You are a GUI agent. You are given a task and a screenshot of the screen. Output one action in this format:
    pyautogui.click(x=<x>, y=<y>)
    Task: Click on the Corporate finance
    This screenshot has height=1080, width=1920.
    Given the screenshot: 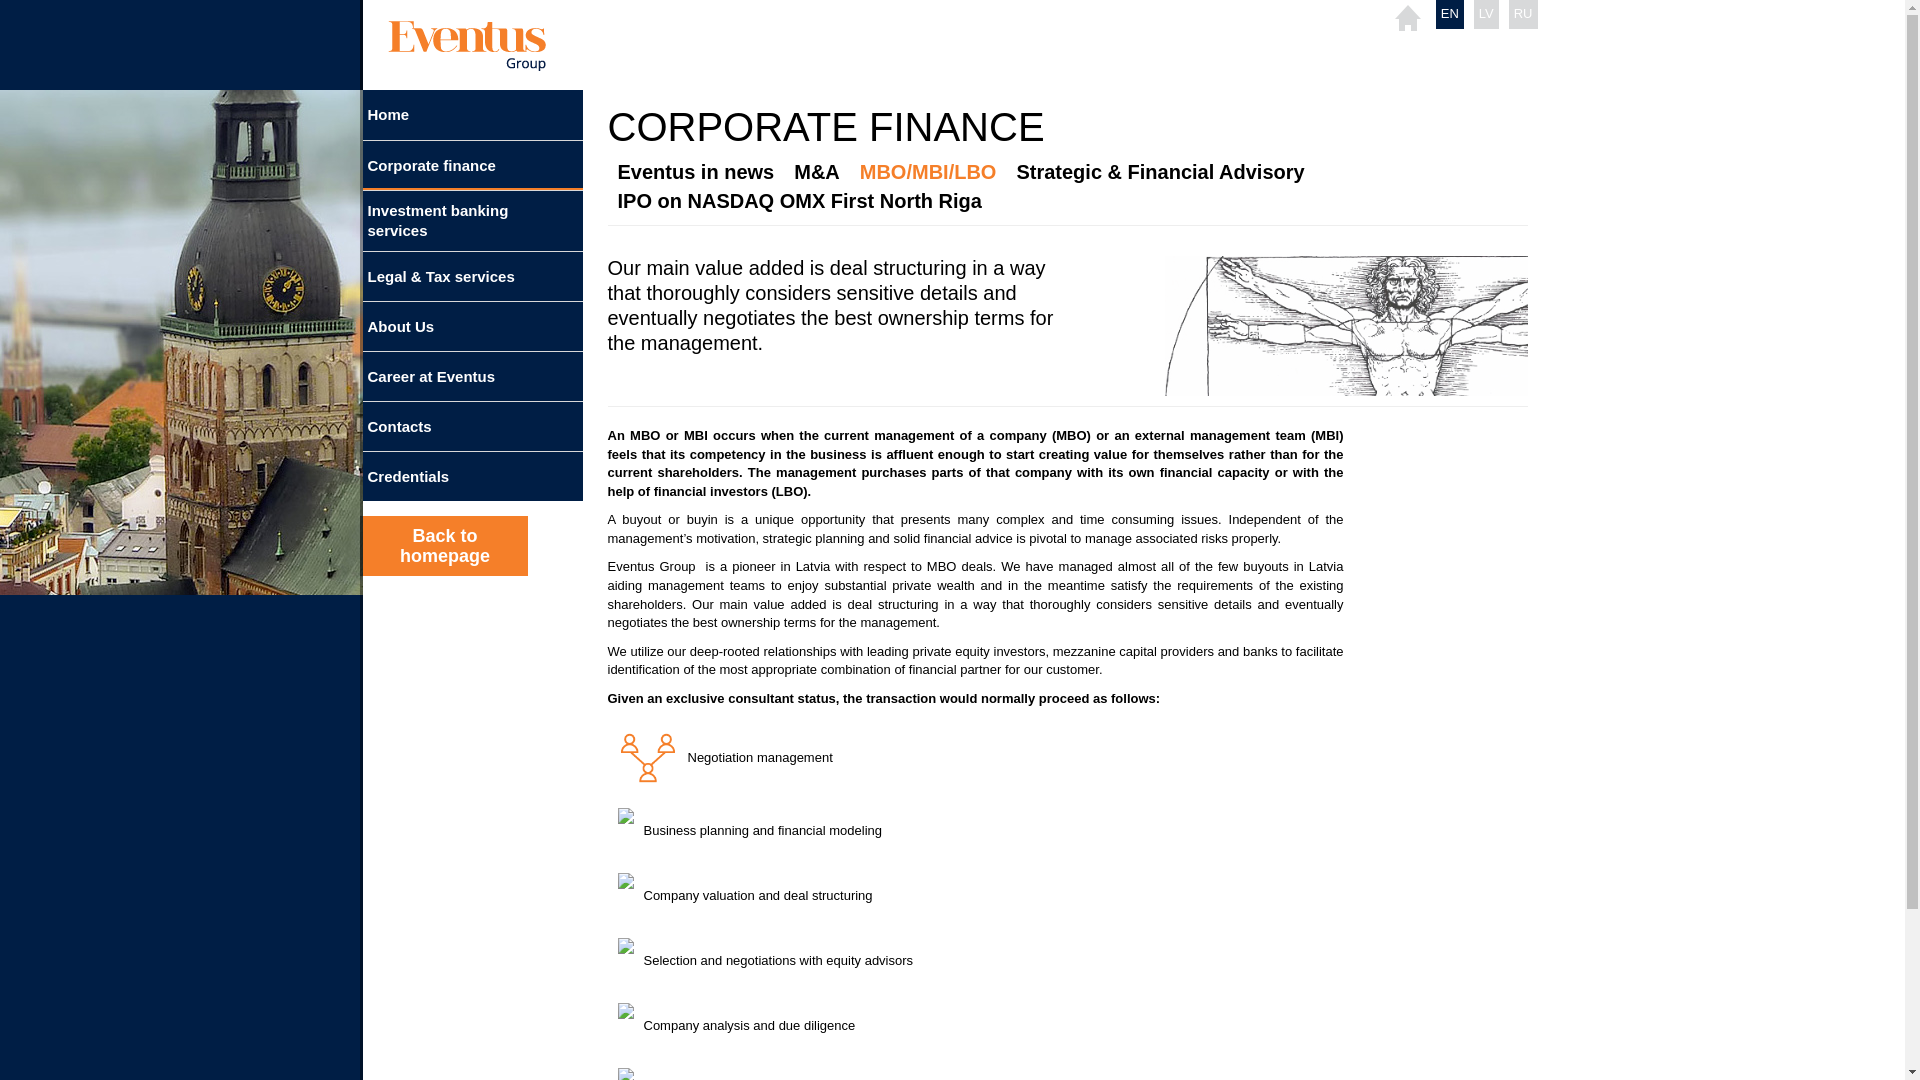 What is the action you would take?
    pyautogui.click(x=472, y=166)
    